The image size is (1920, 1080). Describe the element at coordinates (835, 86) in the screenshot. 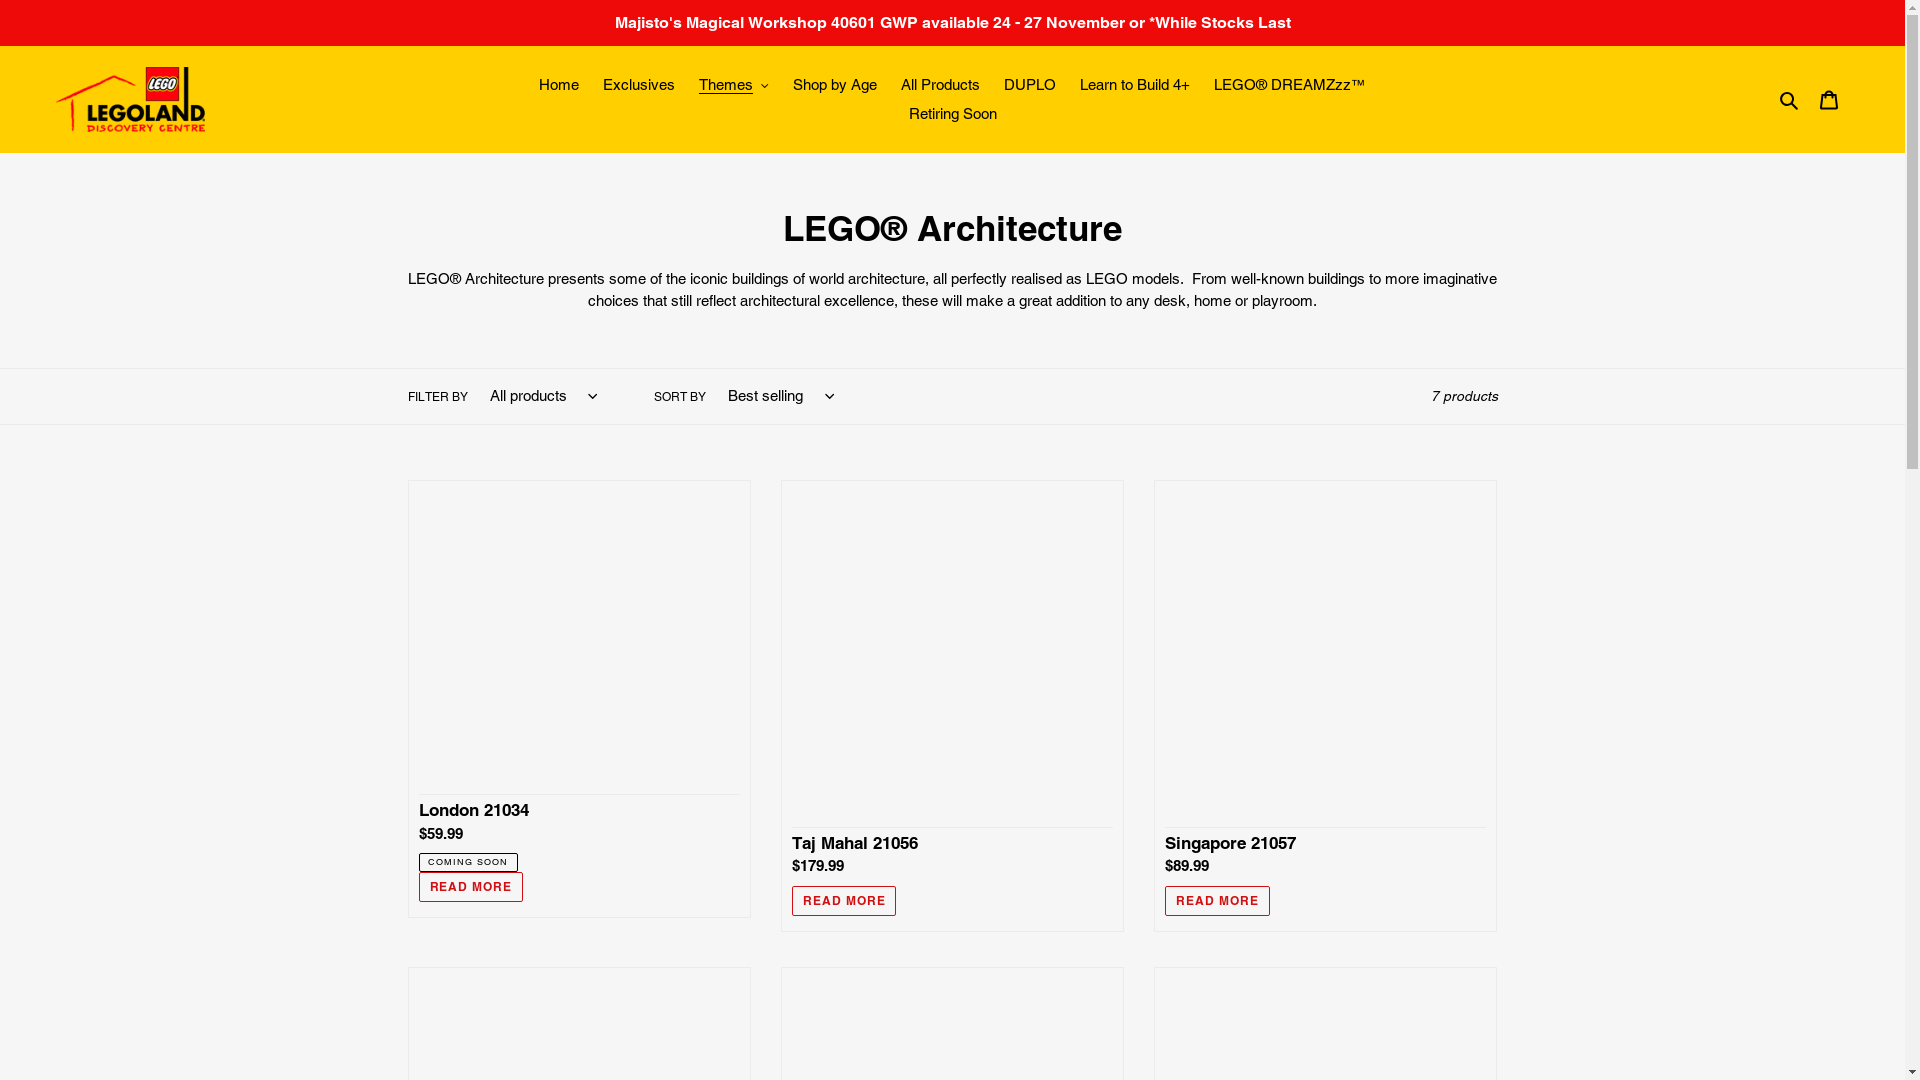

I see `Shop by Age` at that location.